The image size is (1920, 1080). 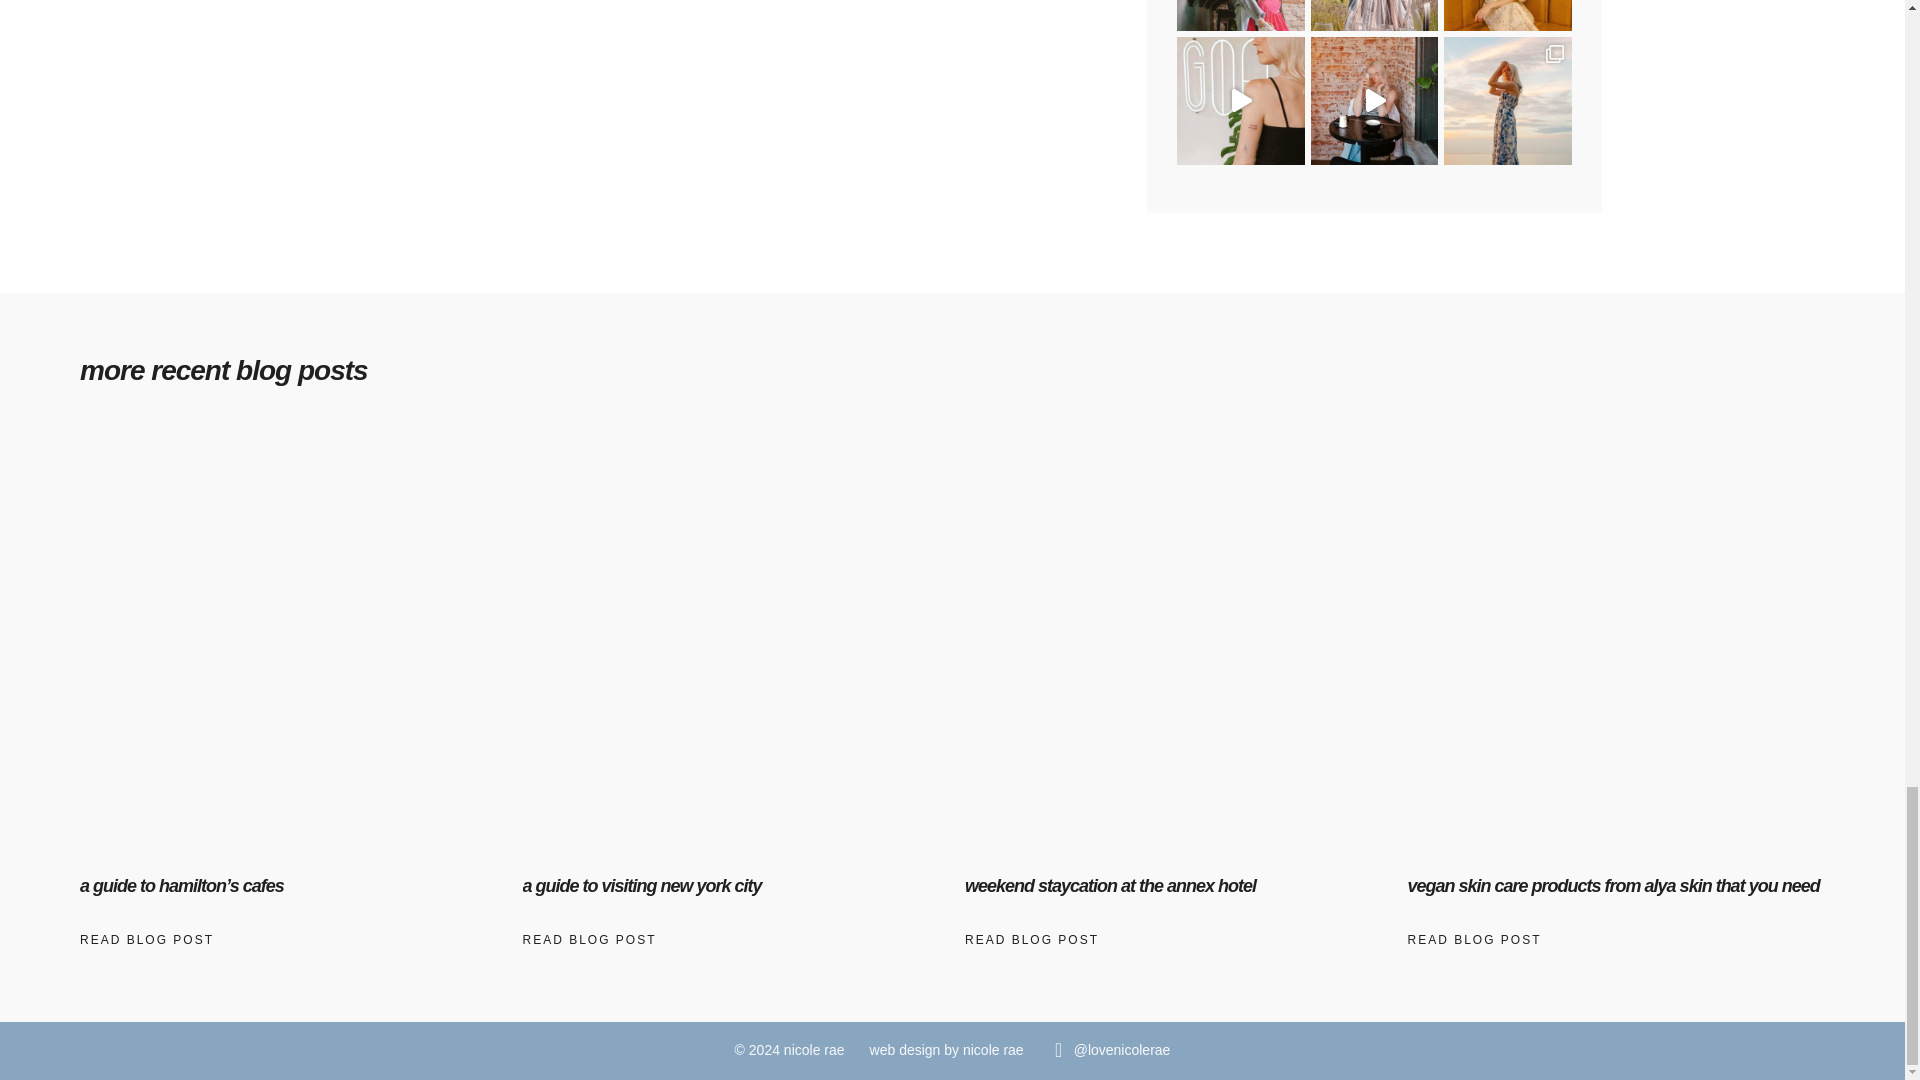 I want to click on Nicole Rae hamilton blogger website blog, so click(x=790, y=1050).